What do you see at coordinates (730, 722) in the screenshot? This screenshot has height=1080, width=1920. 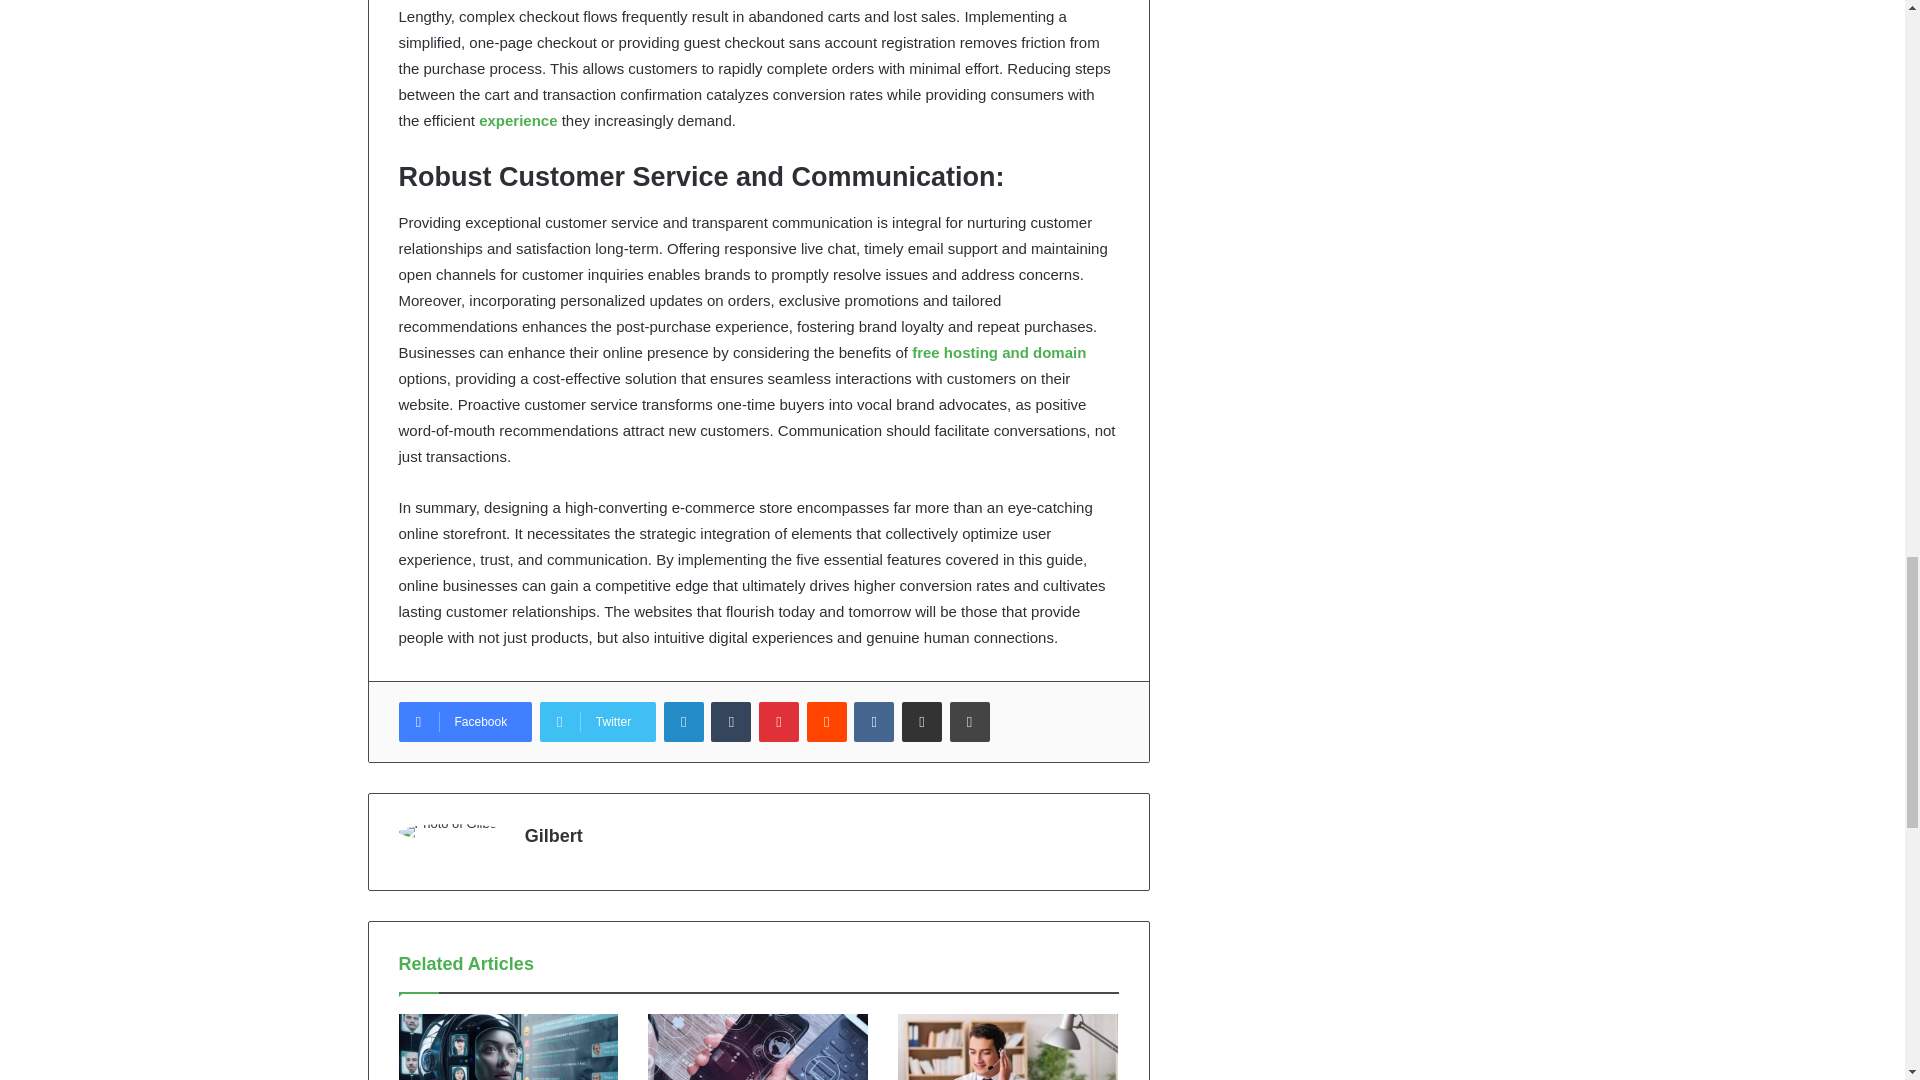 I see `Tumblr` at bounding box center [730, 722].